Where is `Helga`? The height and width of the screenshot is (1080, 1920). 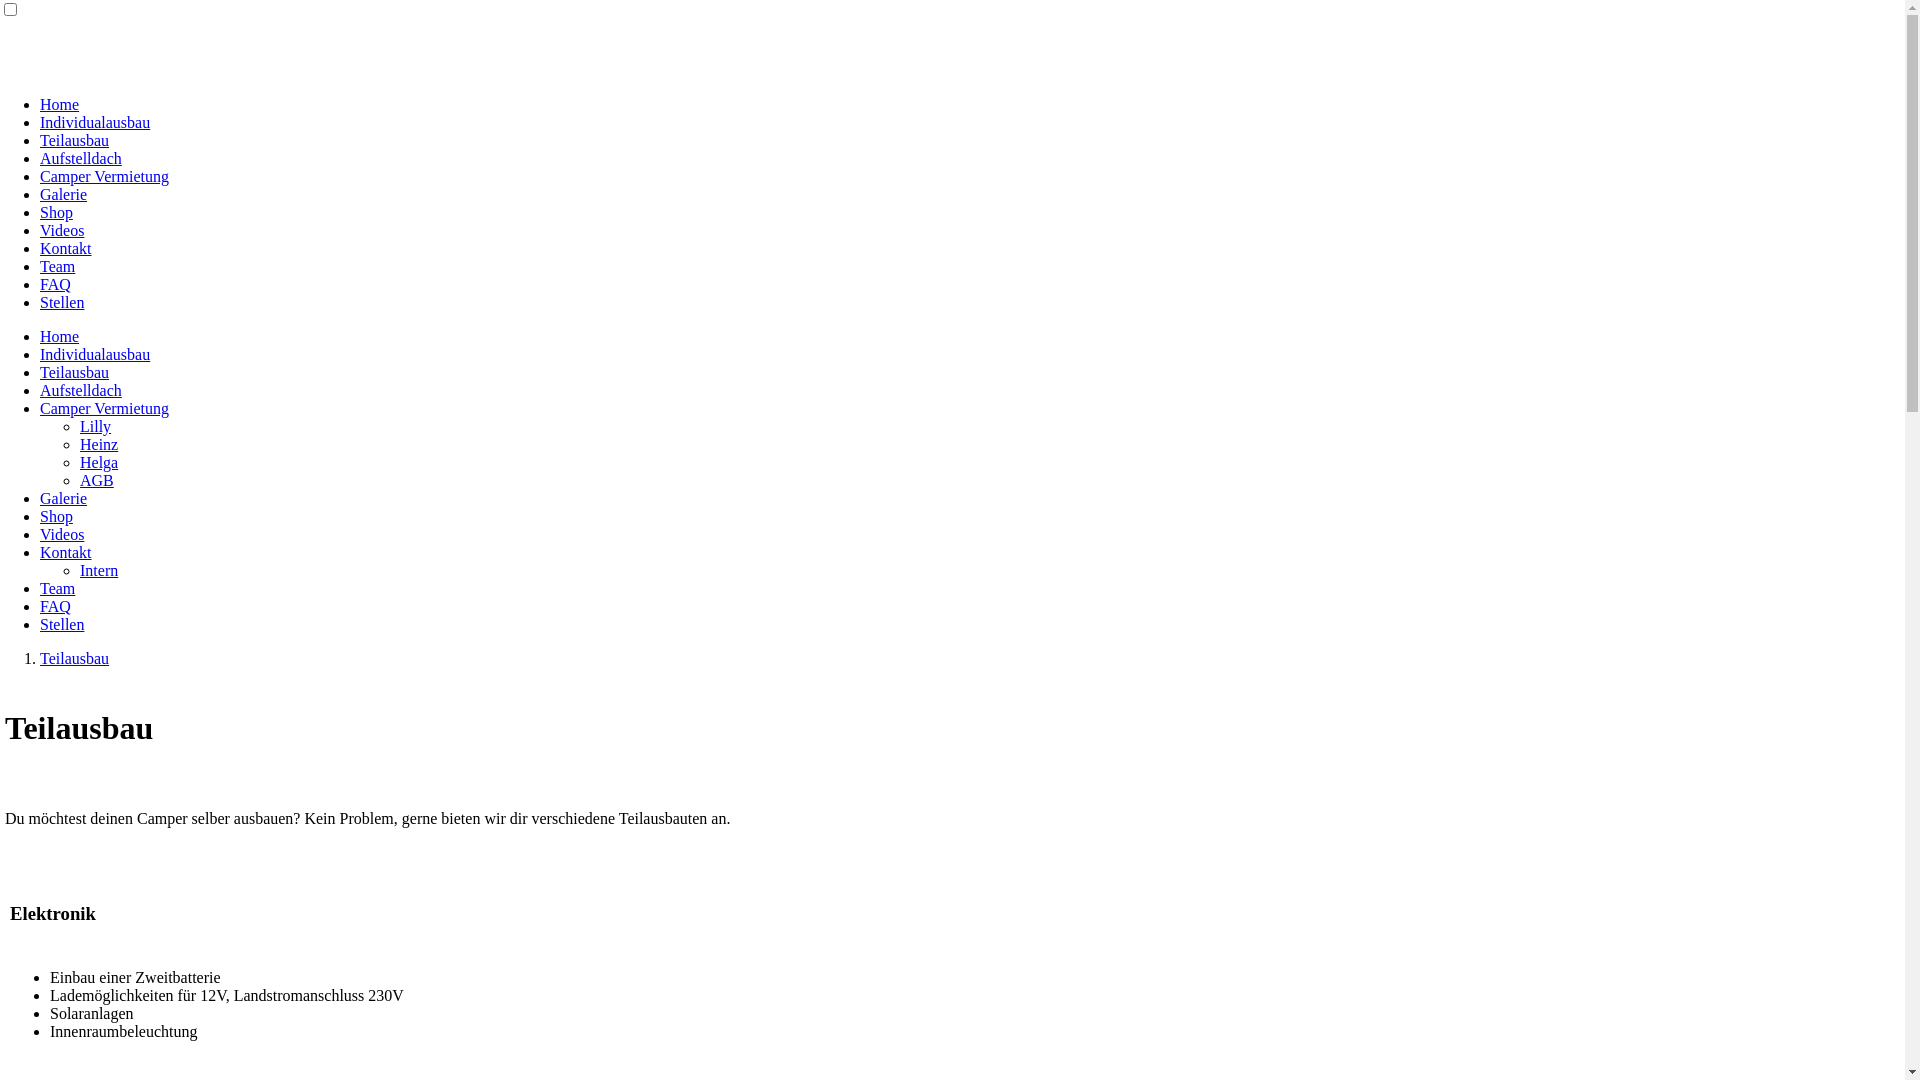
Helga is located at coordinates (99, 462).